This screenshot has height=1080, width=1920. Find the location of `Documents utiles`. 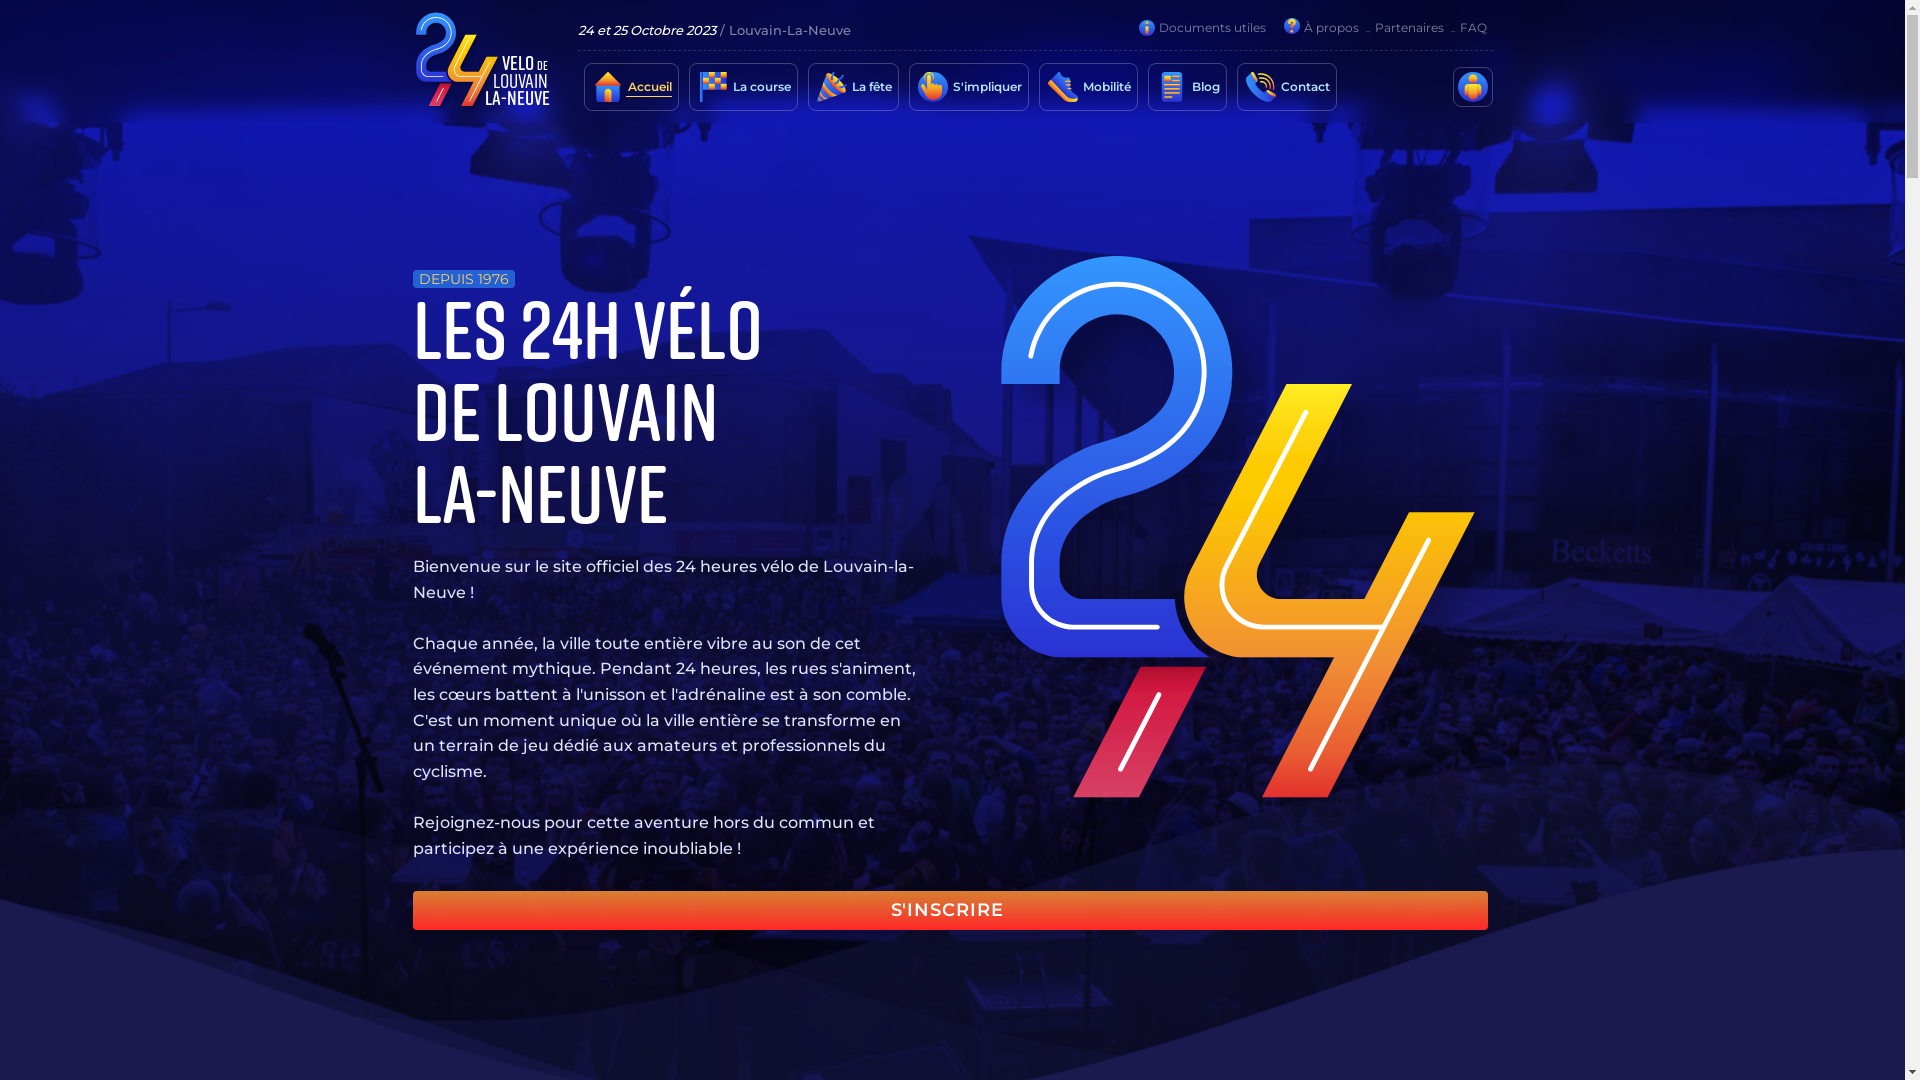

Documents utiles is located at coordinates (1212, 28).